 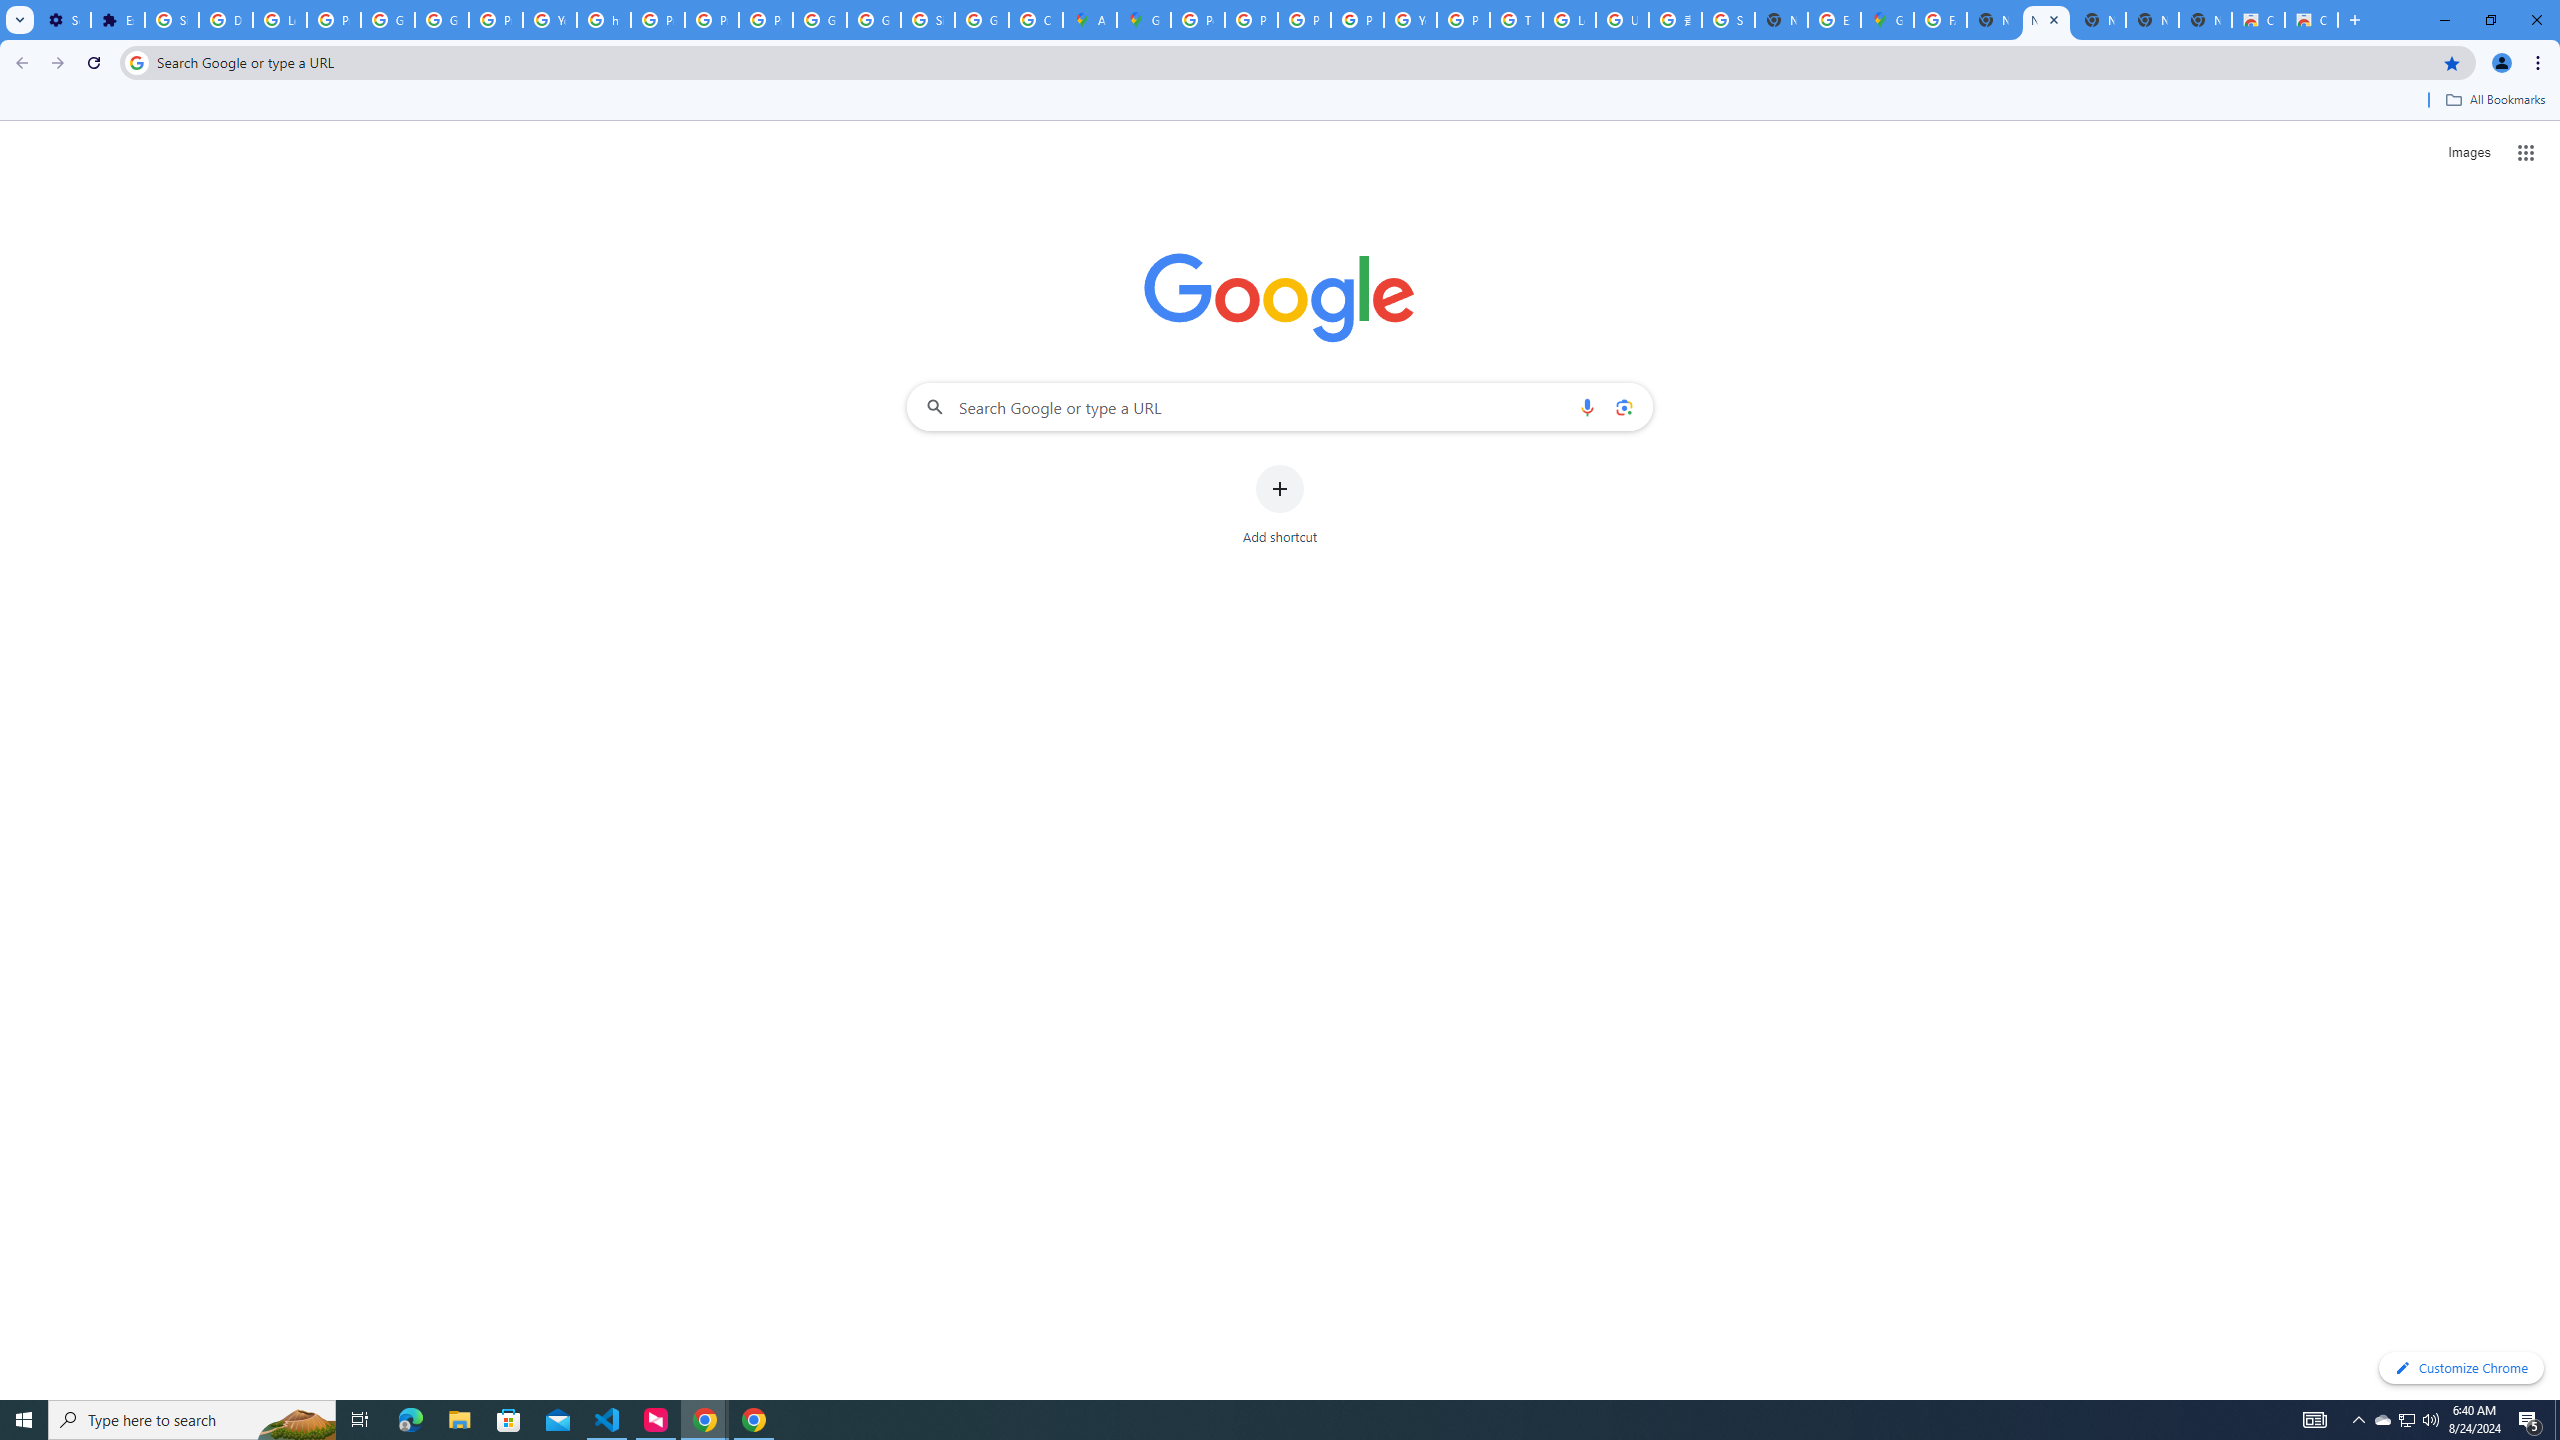 I want to click on Privacy Help Center - Policies Help, so click(x=1304, y=20).